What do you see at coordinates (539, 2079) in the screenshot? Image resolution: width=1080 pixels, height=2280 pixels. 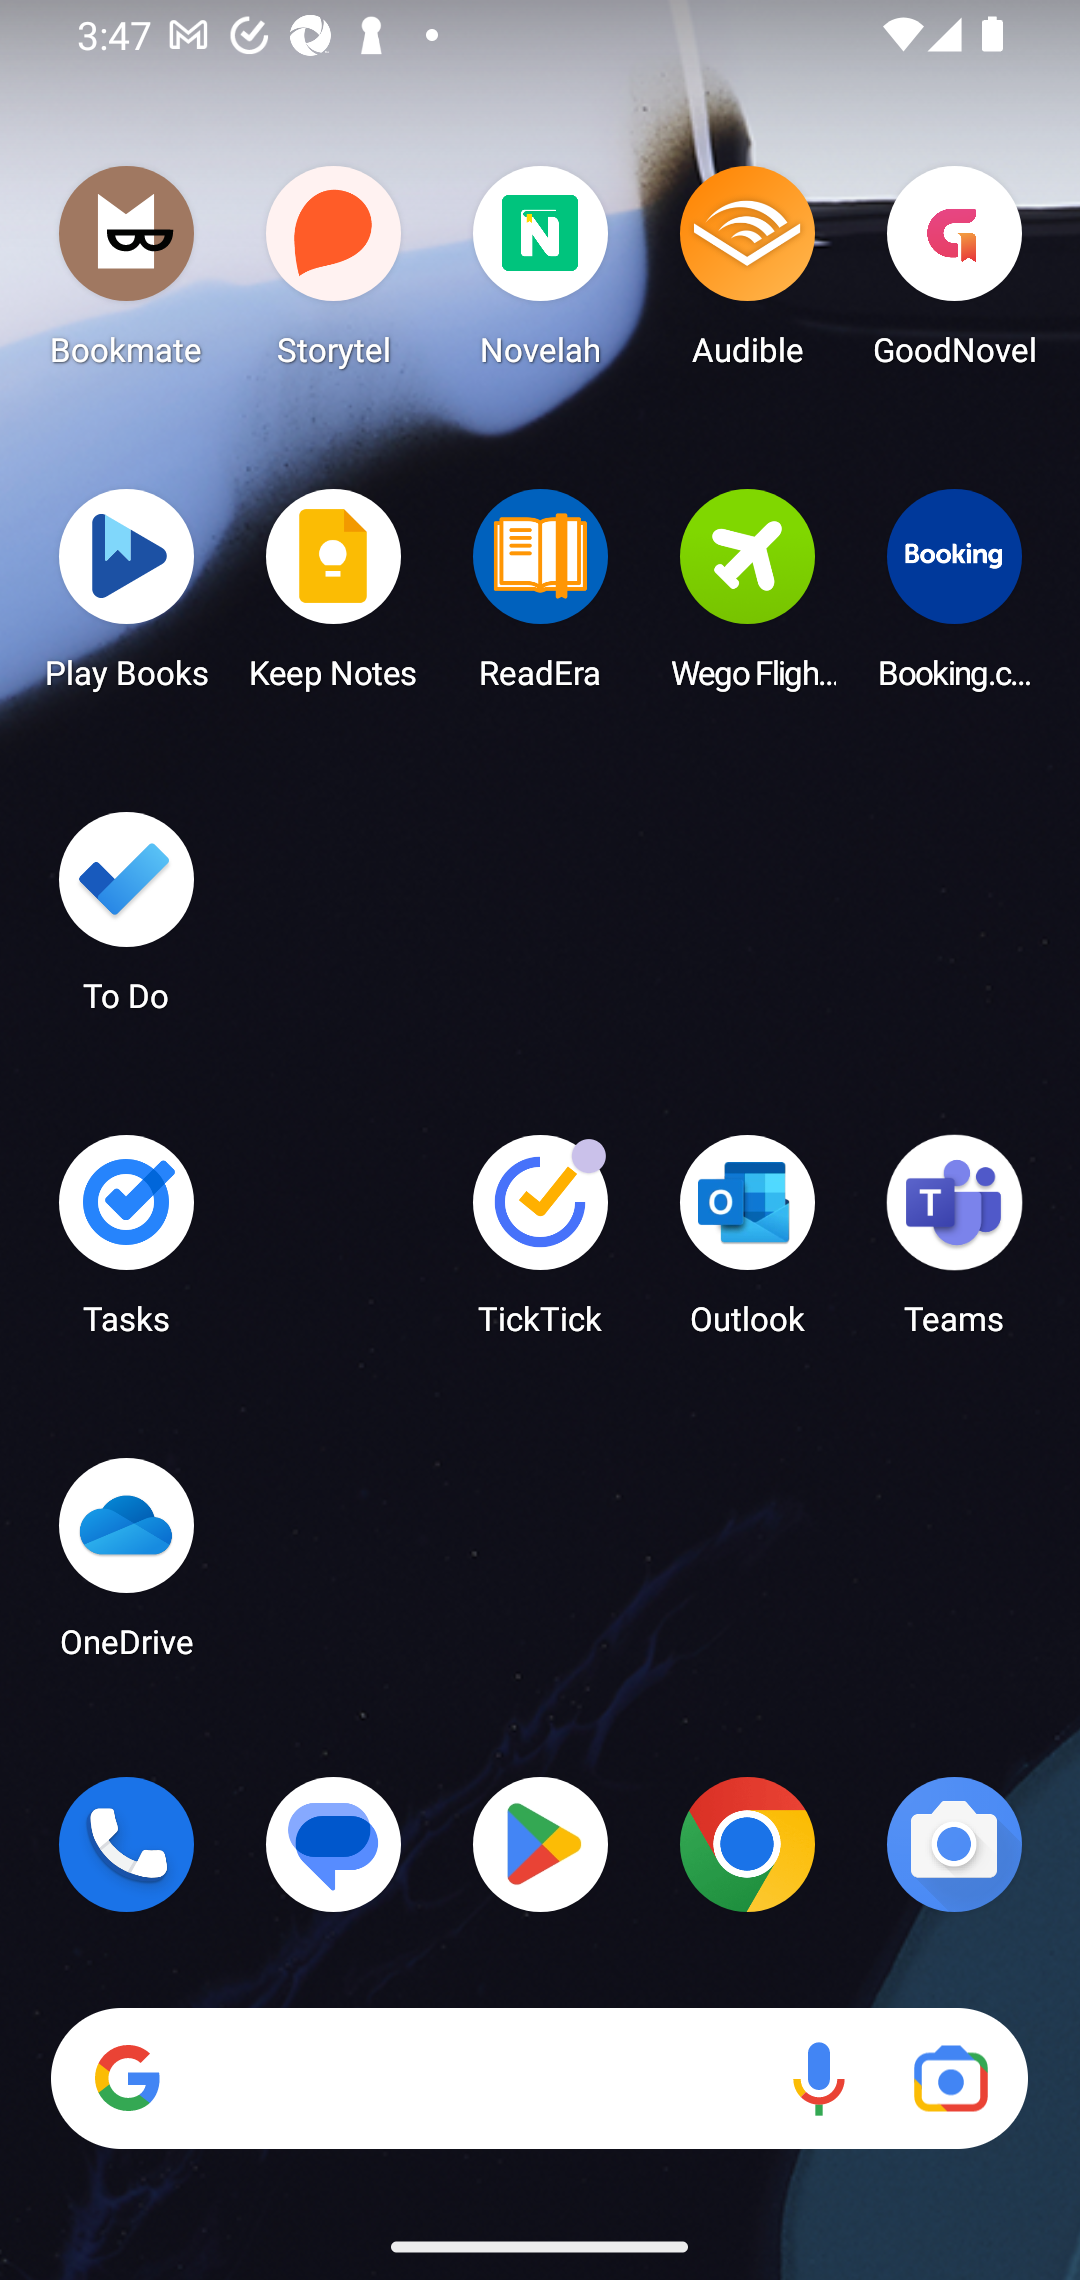 I see `Search Voice search Google Lens` at bounding box center [539, 2079].